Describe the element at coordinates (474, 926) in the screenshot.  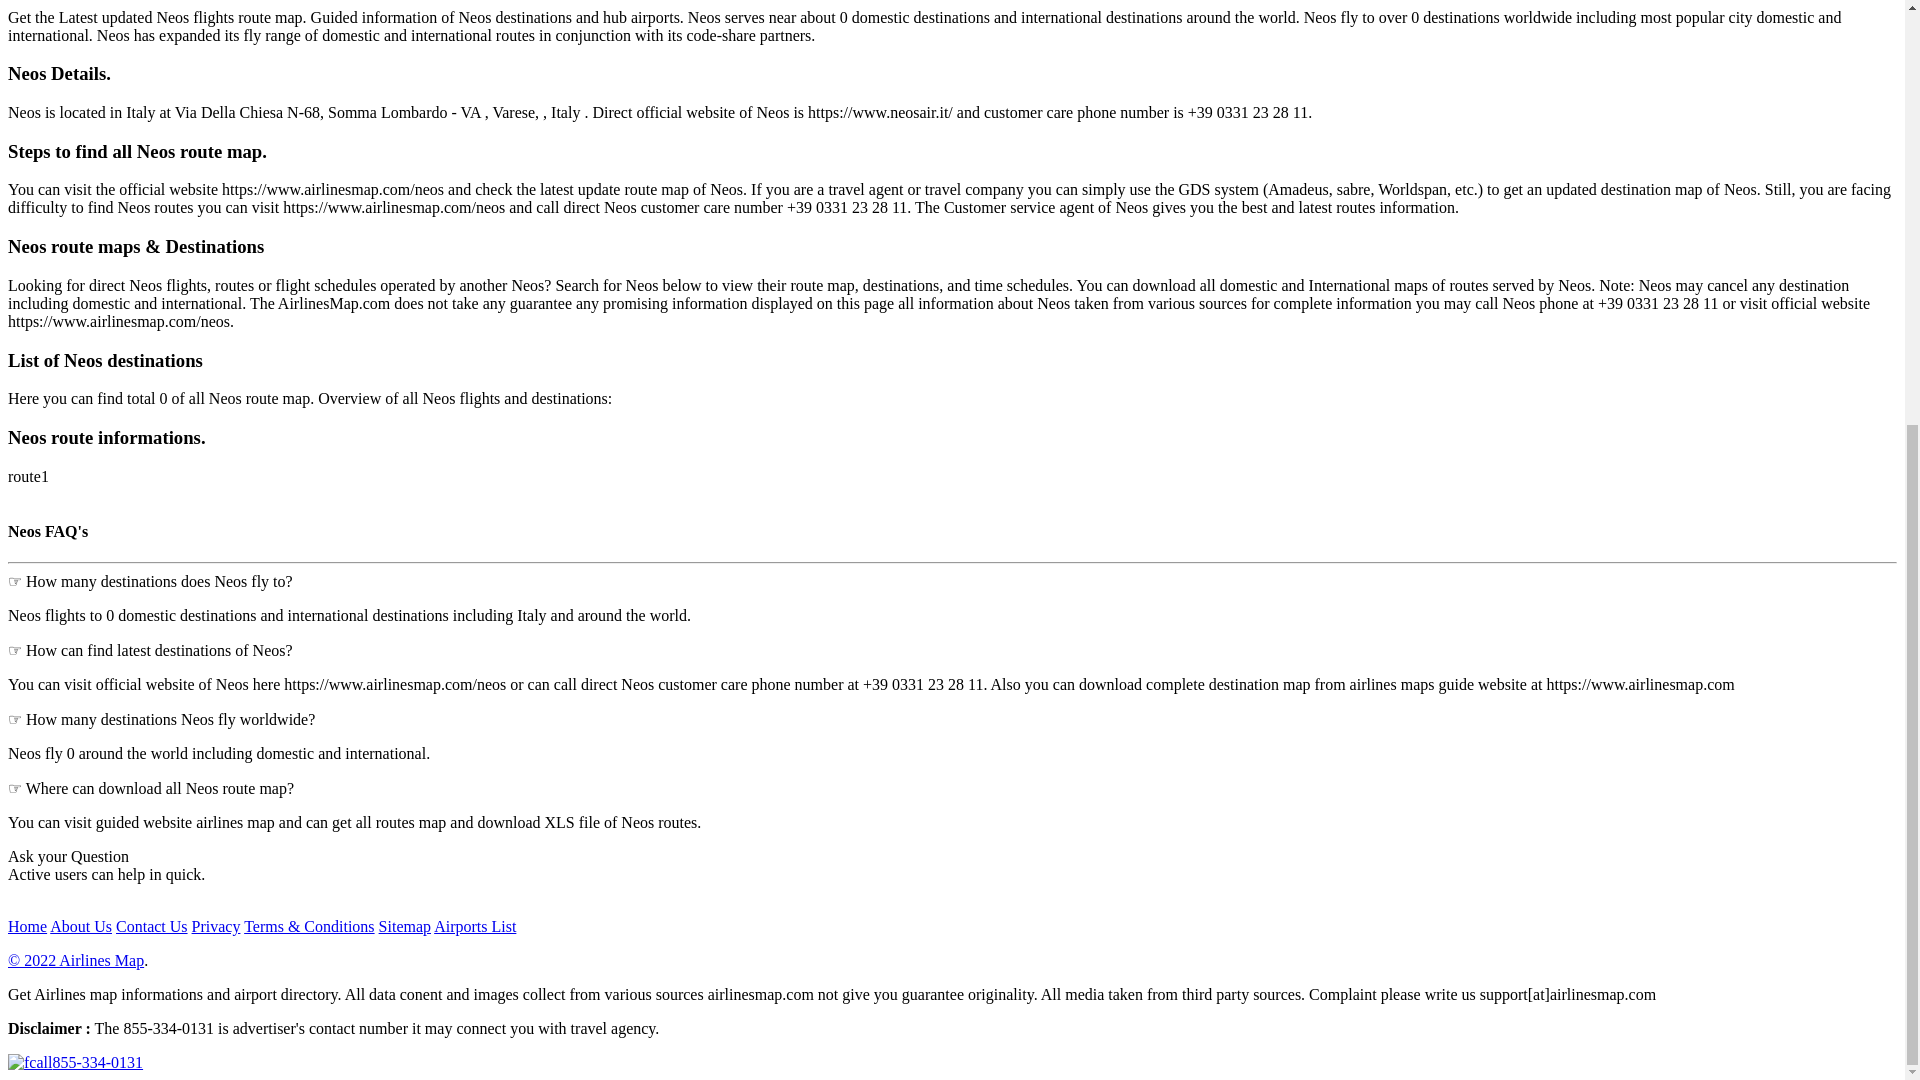
I see `Airports List` at that location.